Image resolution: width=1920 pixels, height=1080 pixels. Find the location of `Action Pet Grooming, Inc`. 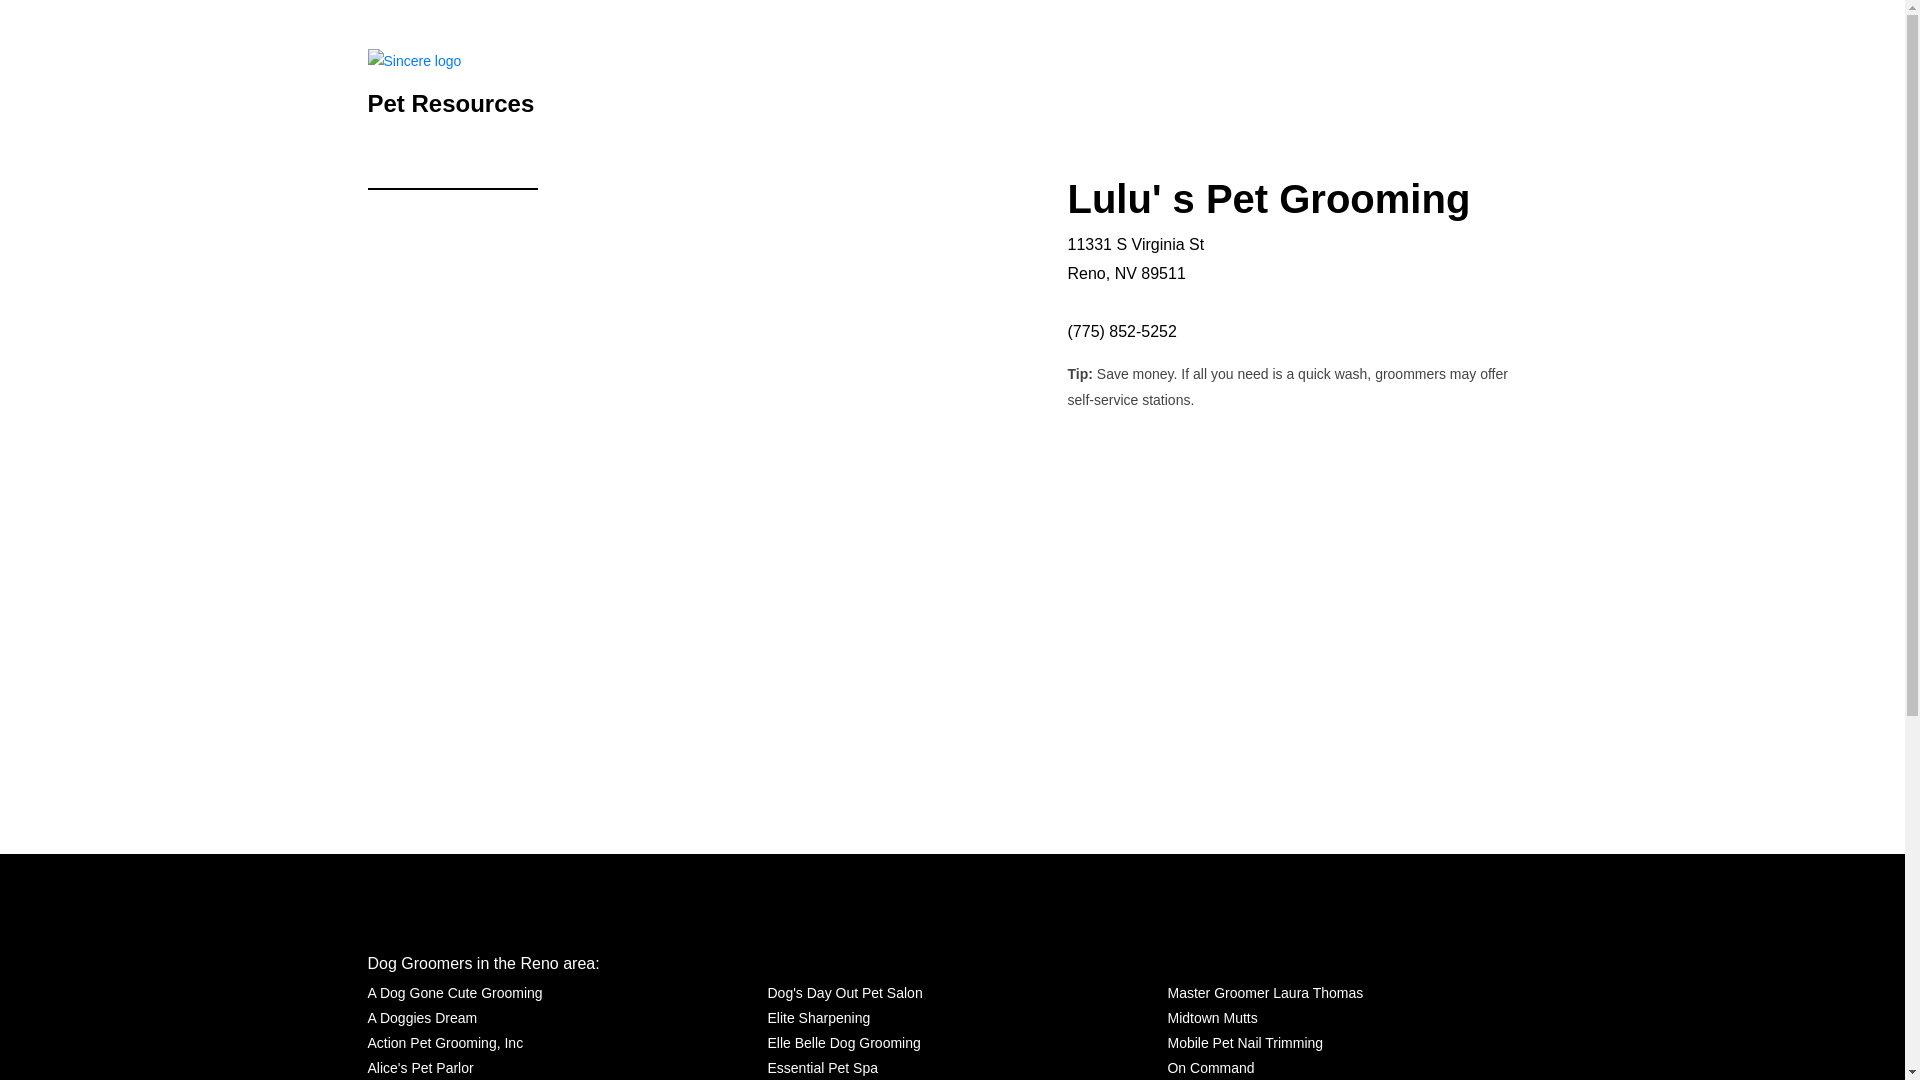

Action Pet Grooming, Inc is located at coordinates (446, 1044).